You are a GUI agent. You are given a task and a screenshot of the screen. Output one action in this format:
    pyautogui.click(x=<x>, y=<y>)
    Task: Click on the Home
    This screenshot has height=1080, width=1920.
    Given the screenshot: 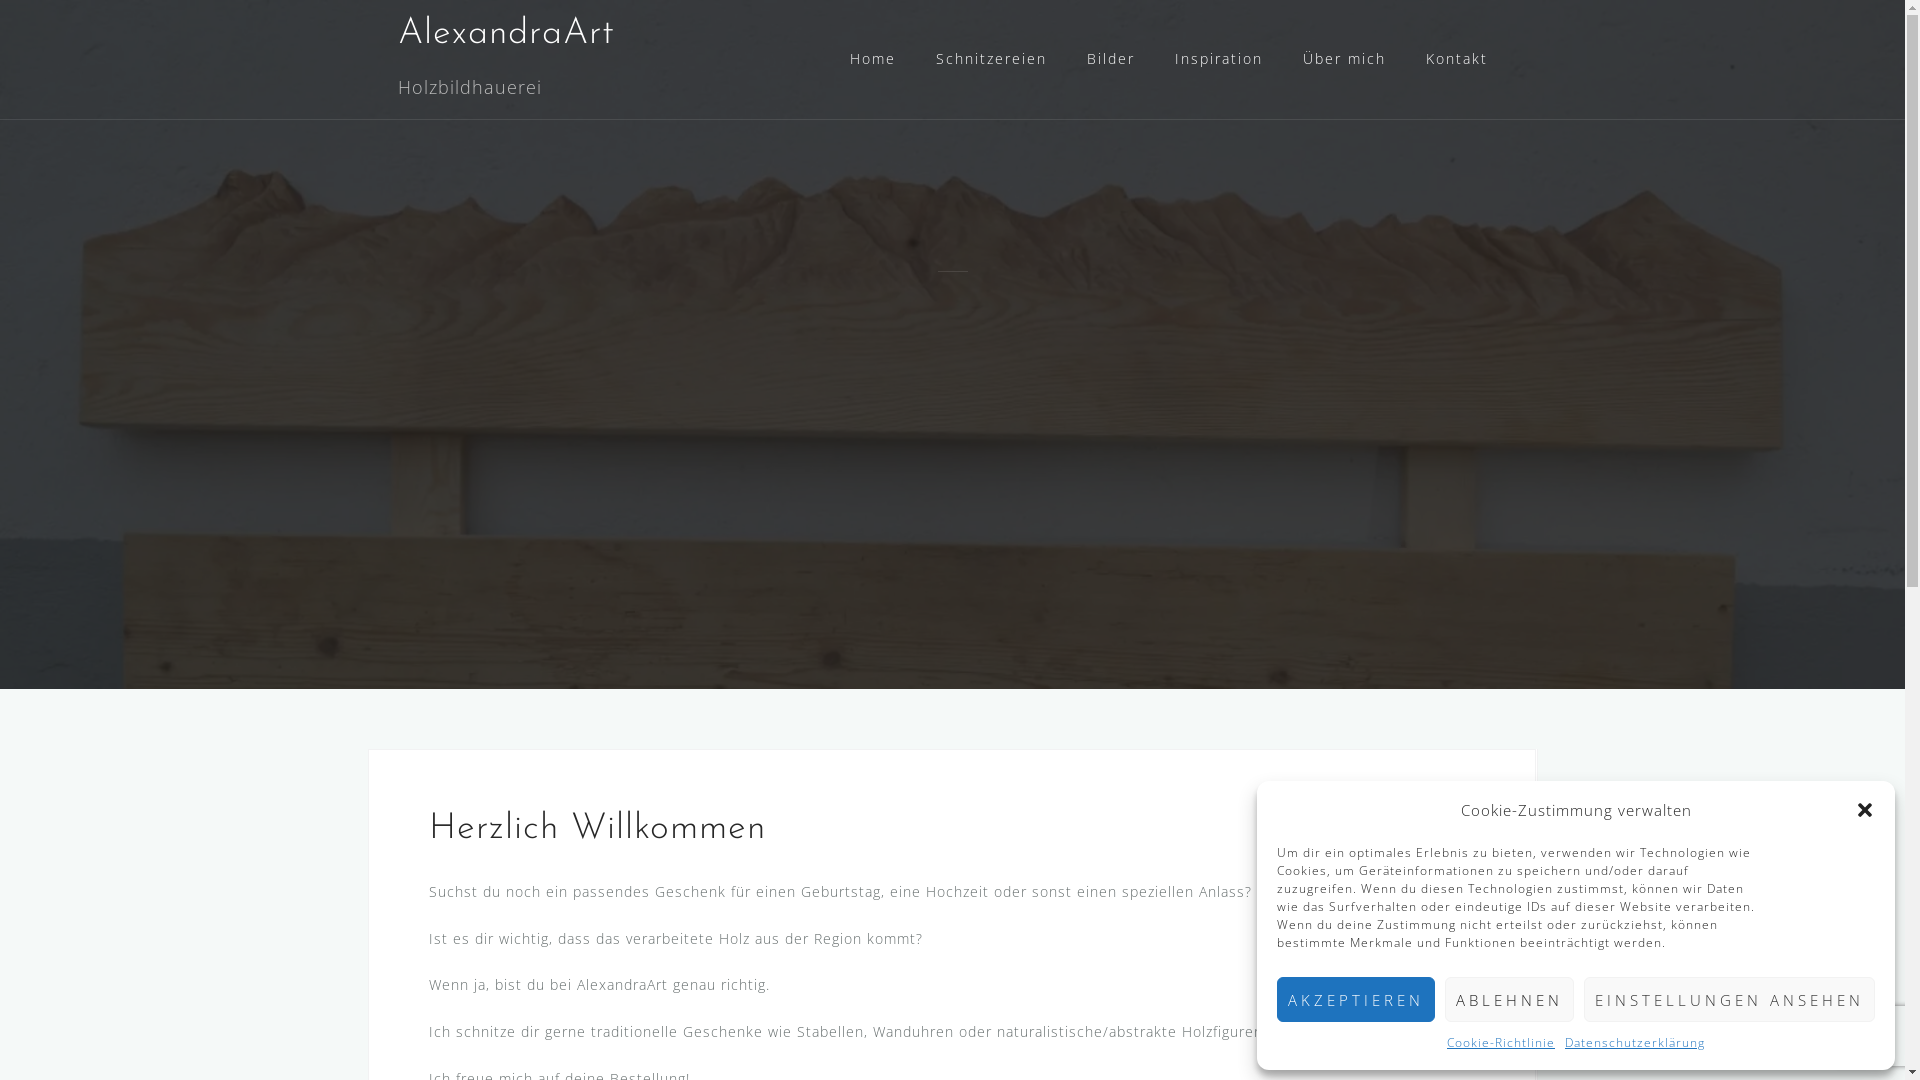 What is the action you would take?
    pyautogui.click(x=873, y=60)
    